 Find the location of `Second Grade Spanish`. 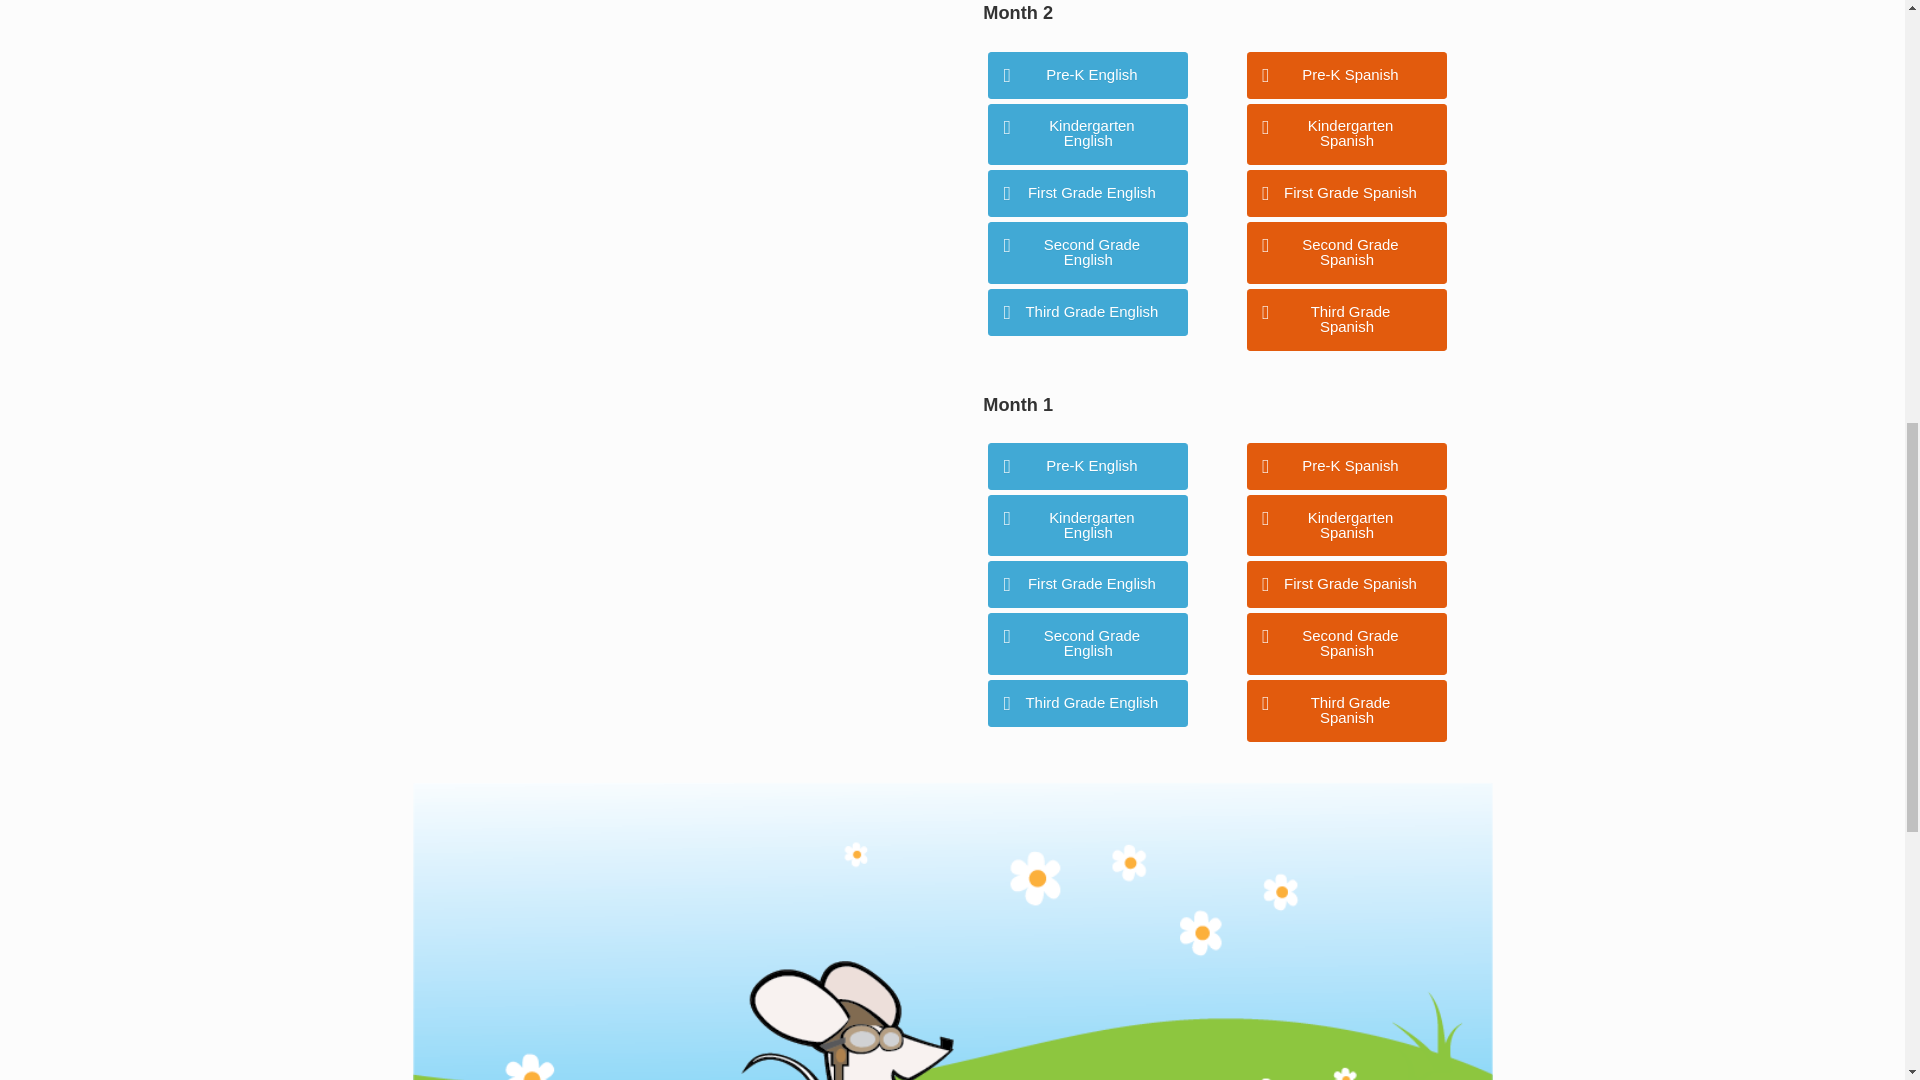

Second Grade Spanish is located at coordinates (1346, 253).